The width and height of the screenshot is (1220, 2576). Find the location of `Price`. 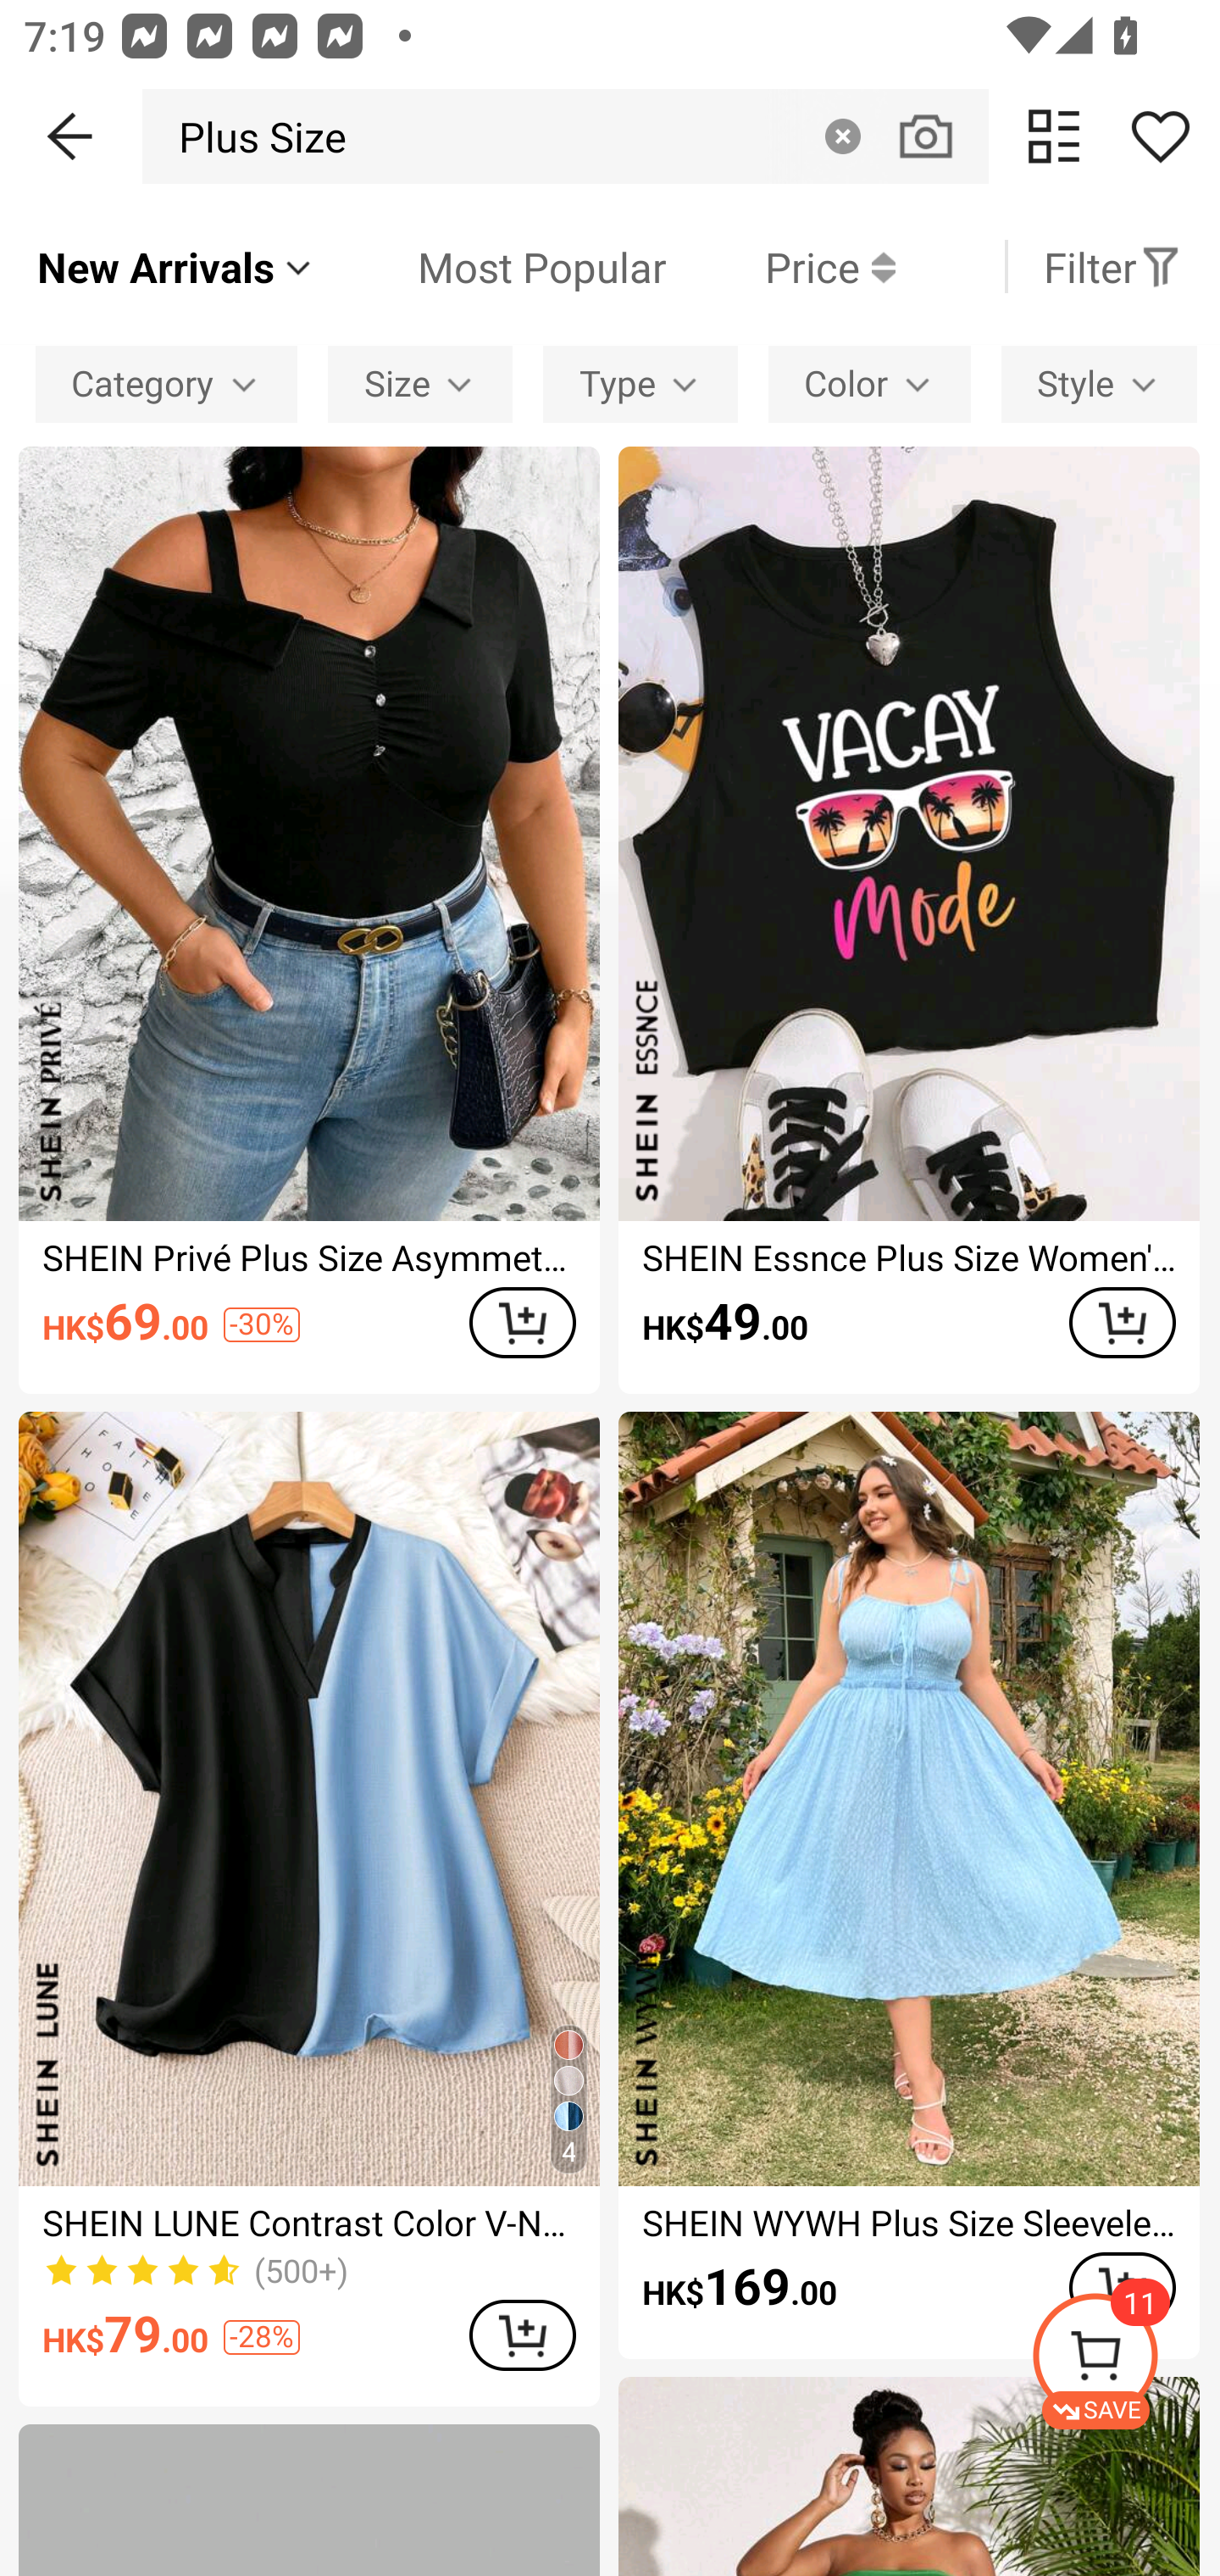

Price is located at coordinates (780, 266).